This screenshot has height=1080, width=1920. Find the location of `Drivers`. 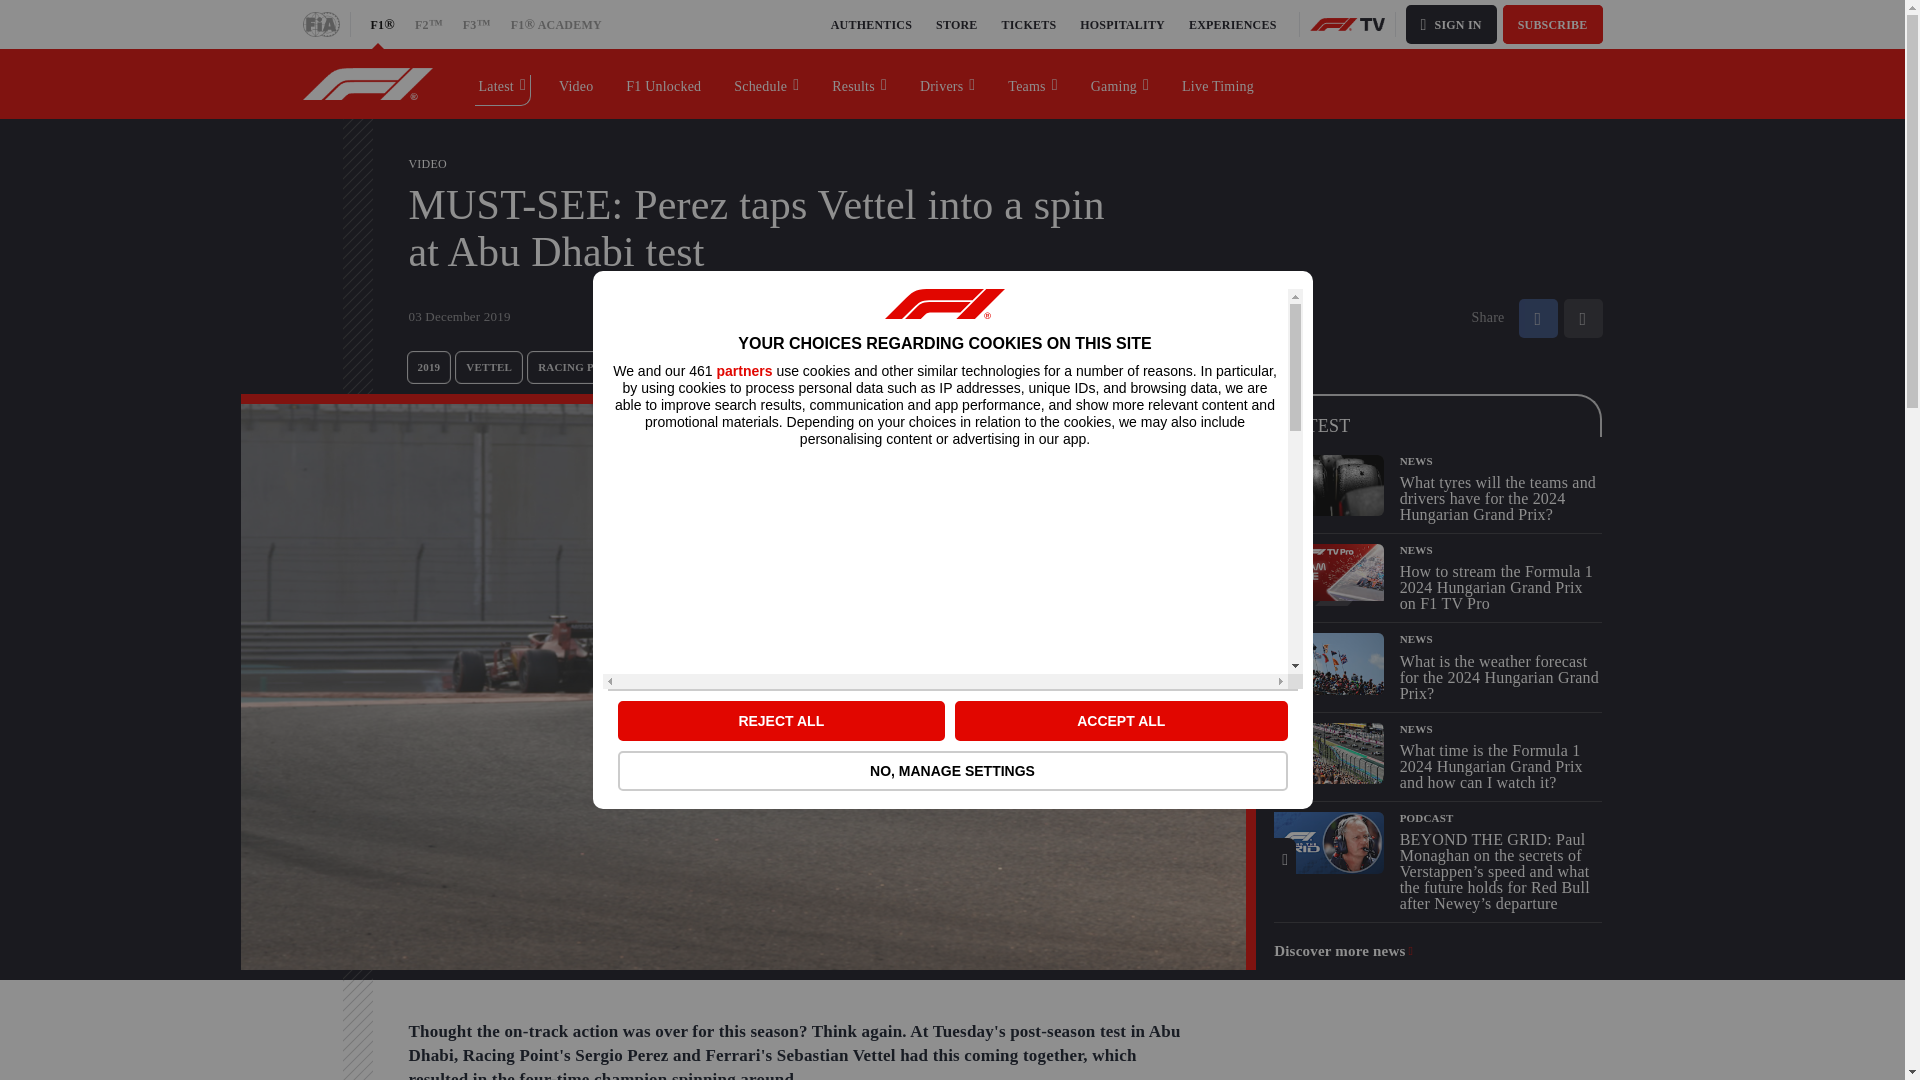

Drivers is located at coordinates (948, 83).